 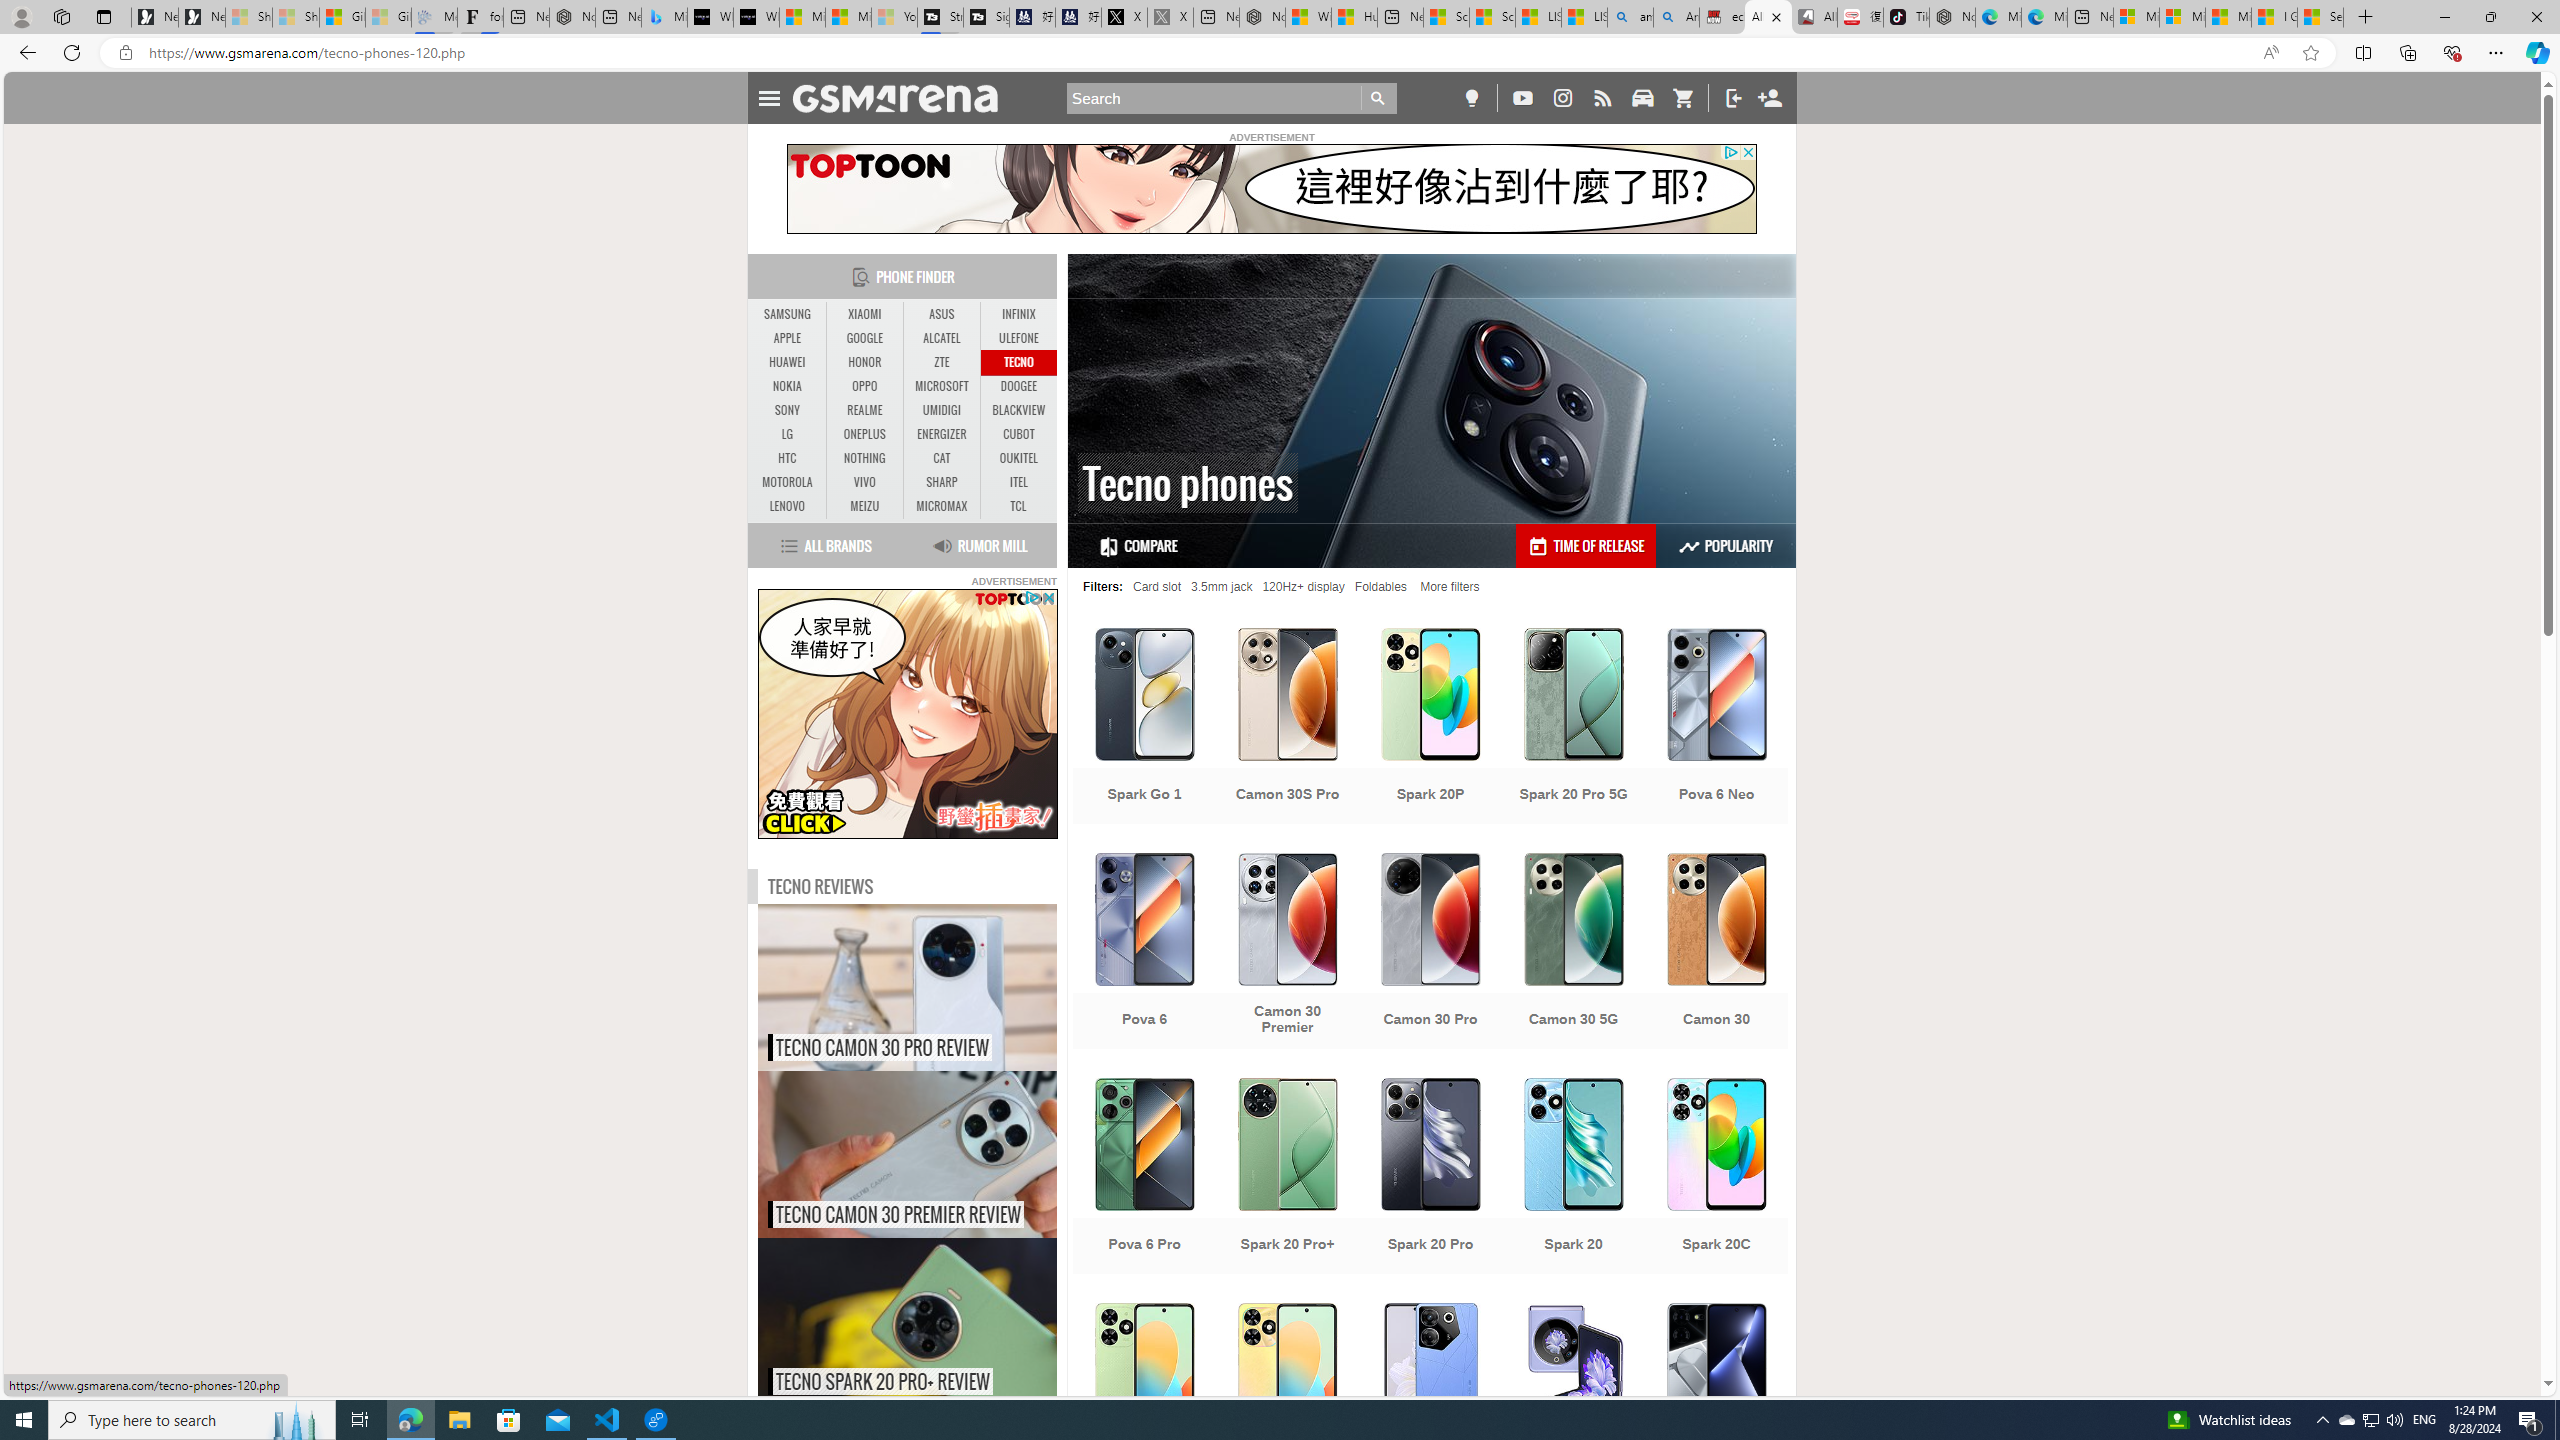 I want to click on ASUS, so click(x=942, y=314).